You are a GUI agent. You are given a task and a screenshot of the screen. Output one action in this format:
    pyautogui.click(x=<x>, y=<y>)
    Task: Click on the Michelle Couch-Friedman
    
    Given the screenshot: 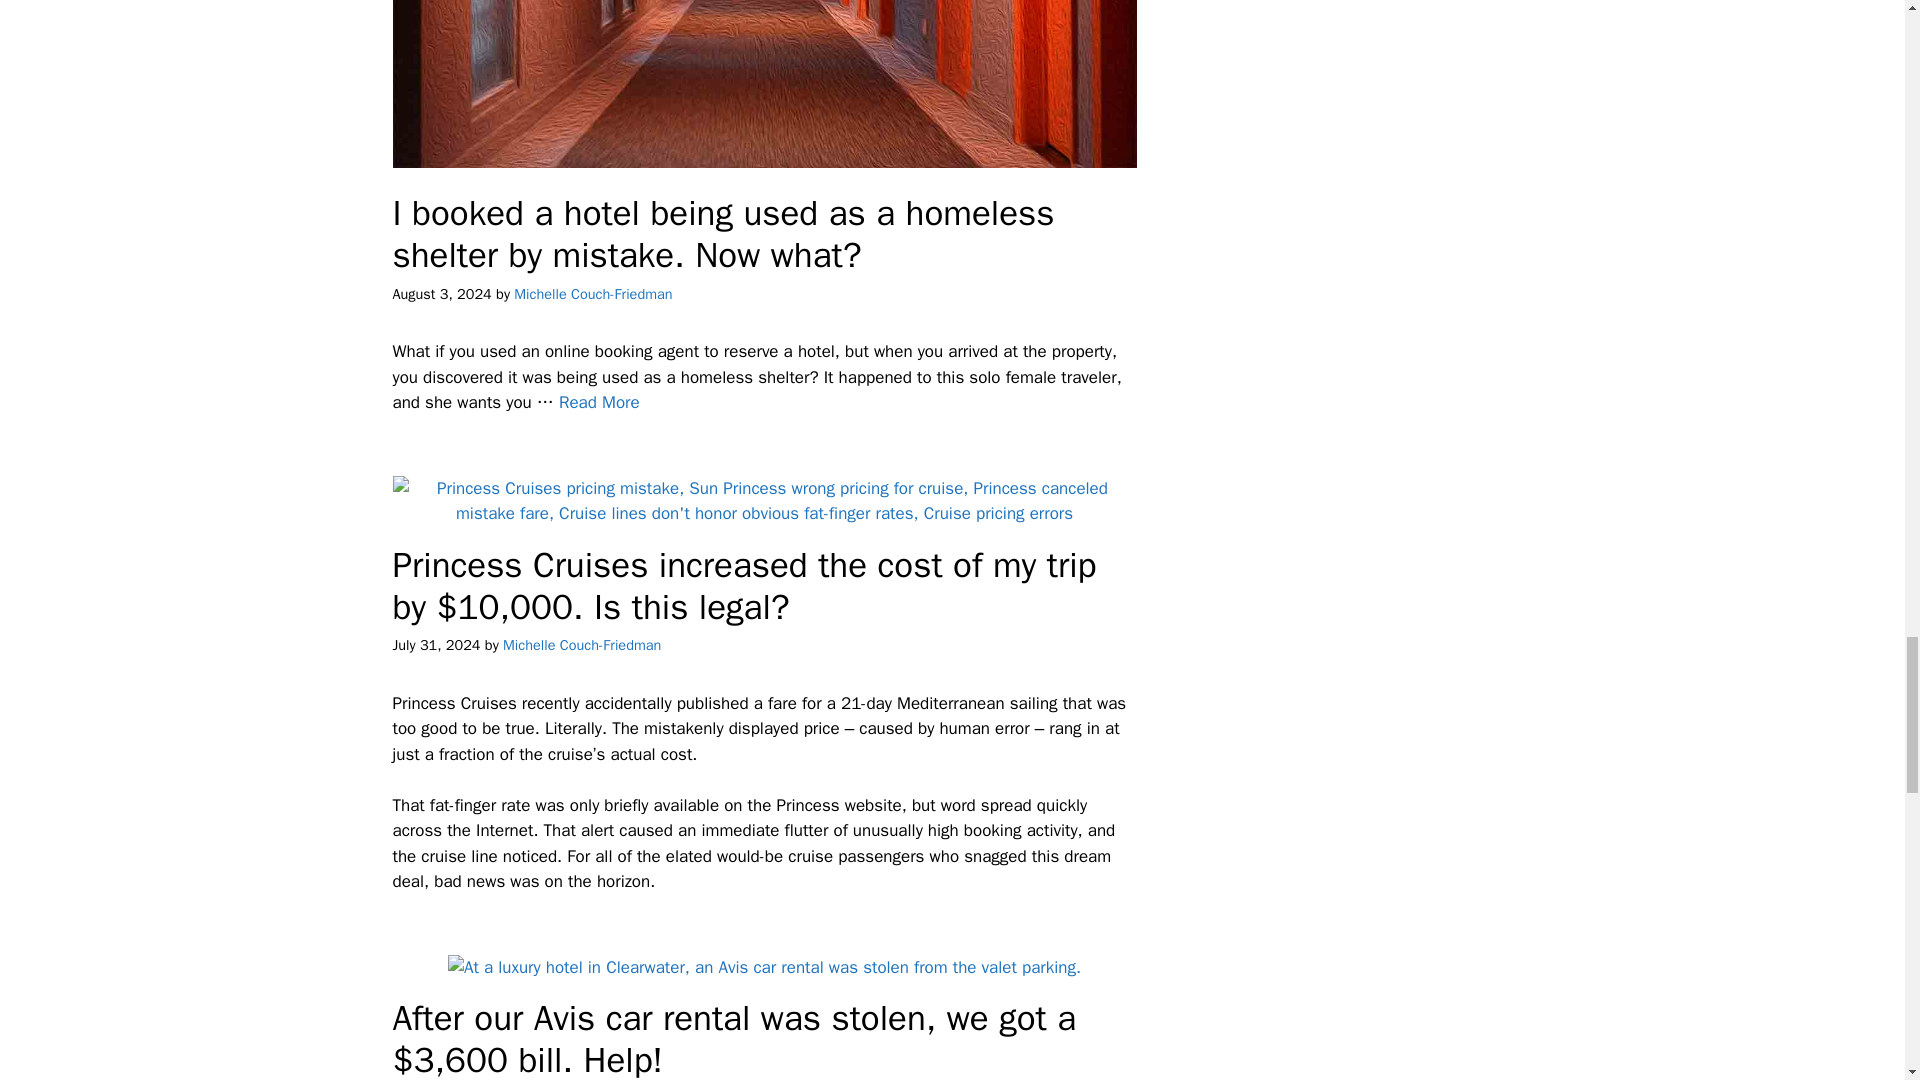 What is the action you would take?
    pyautogui.click(x=593, y=294)
    